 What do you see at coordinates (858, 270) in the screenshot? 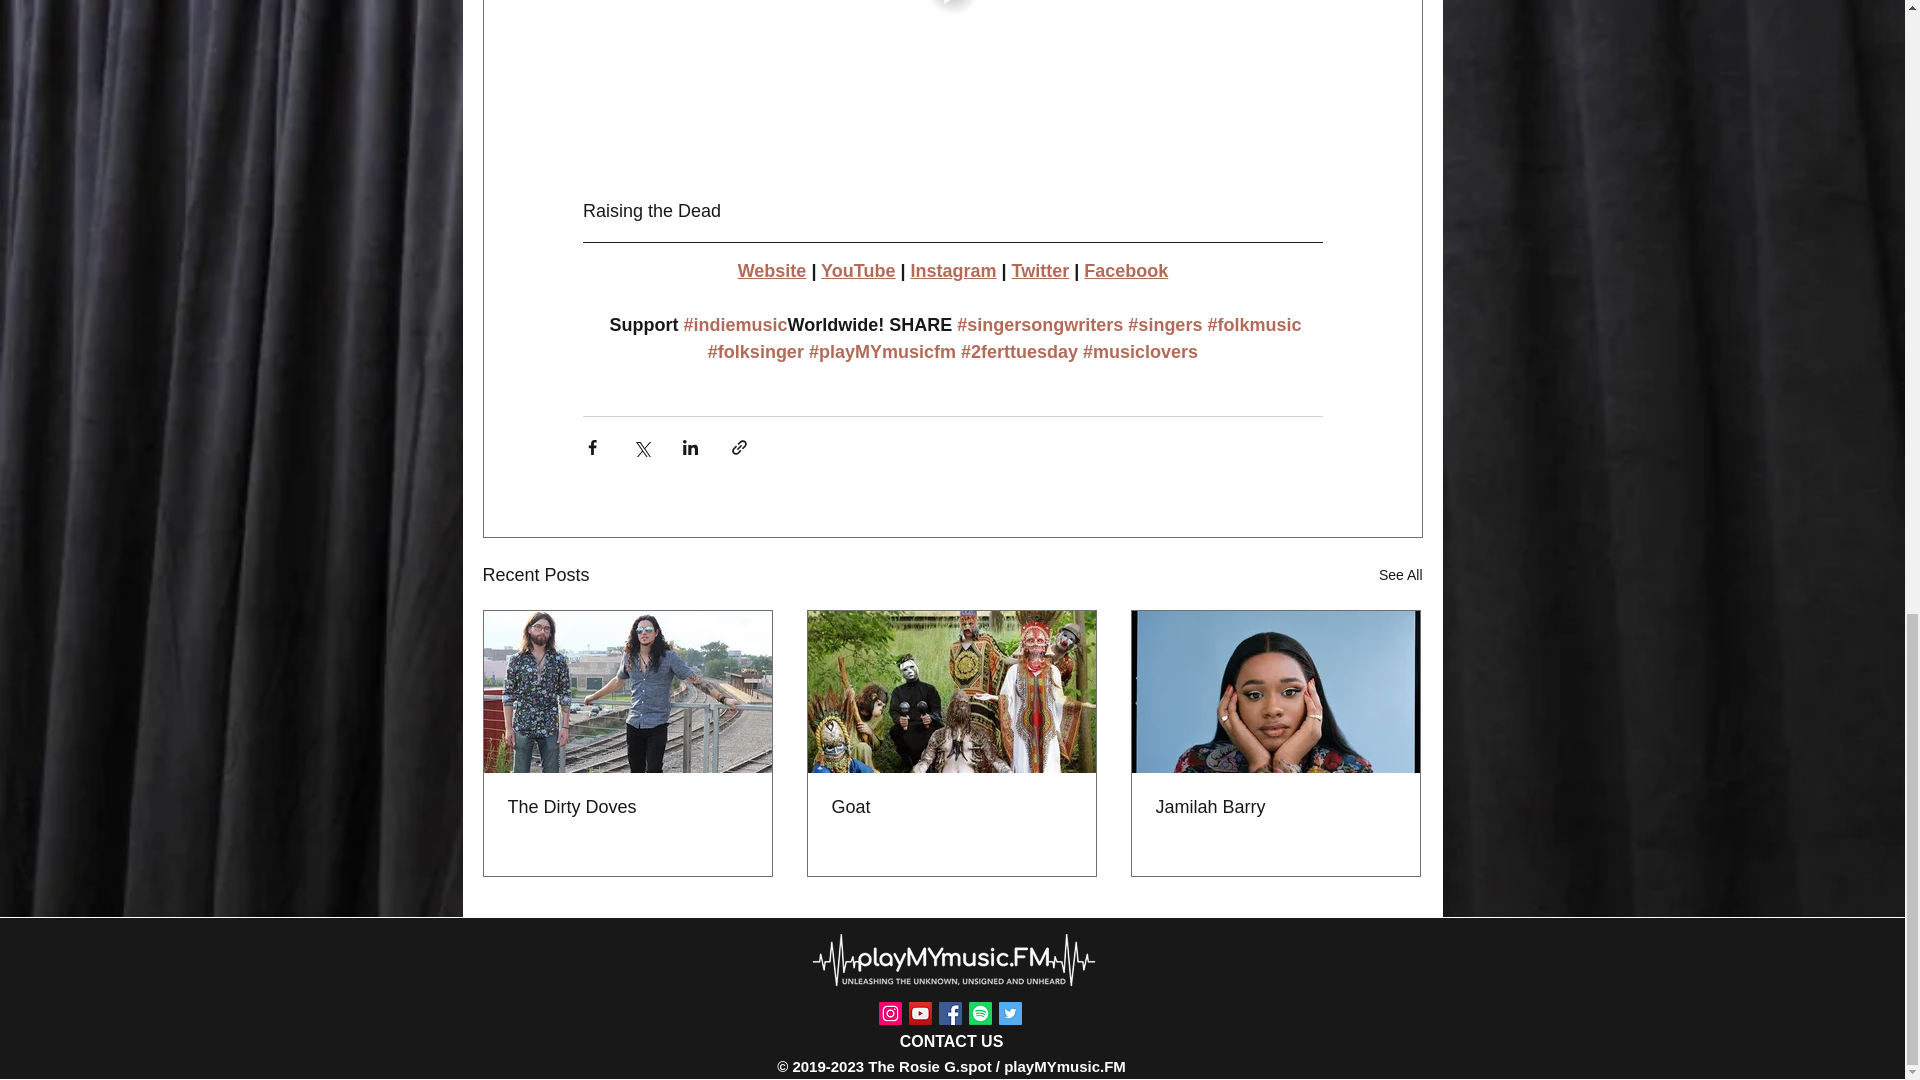
I see `YouTube` at bounding box center [858, 270].